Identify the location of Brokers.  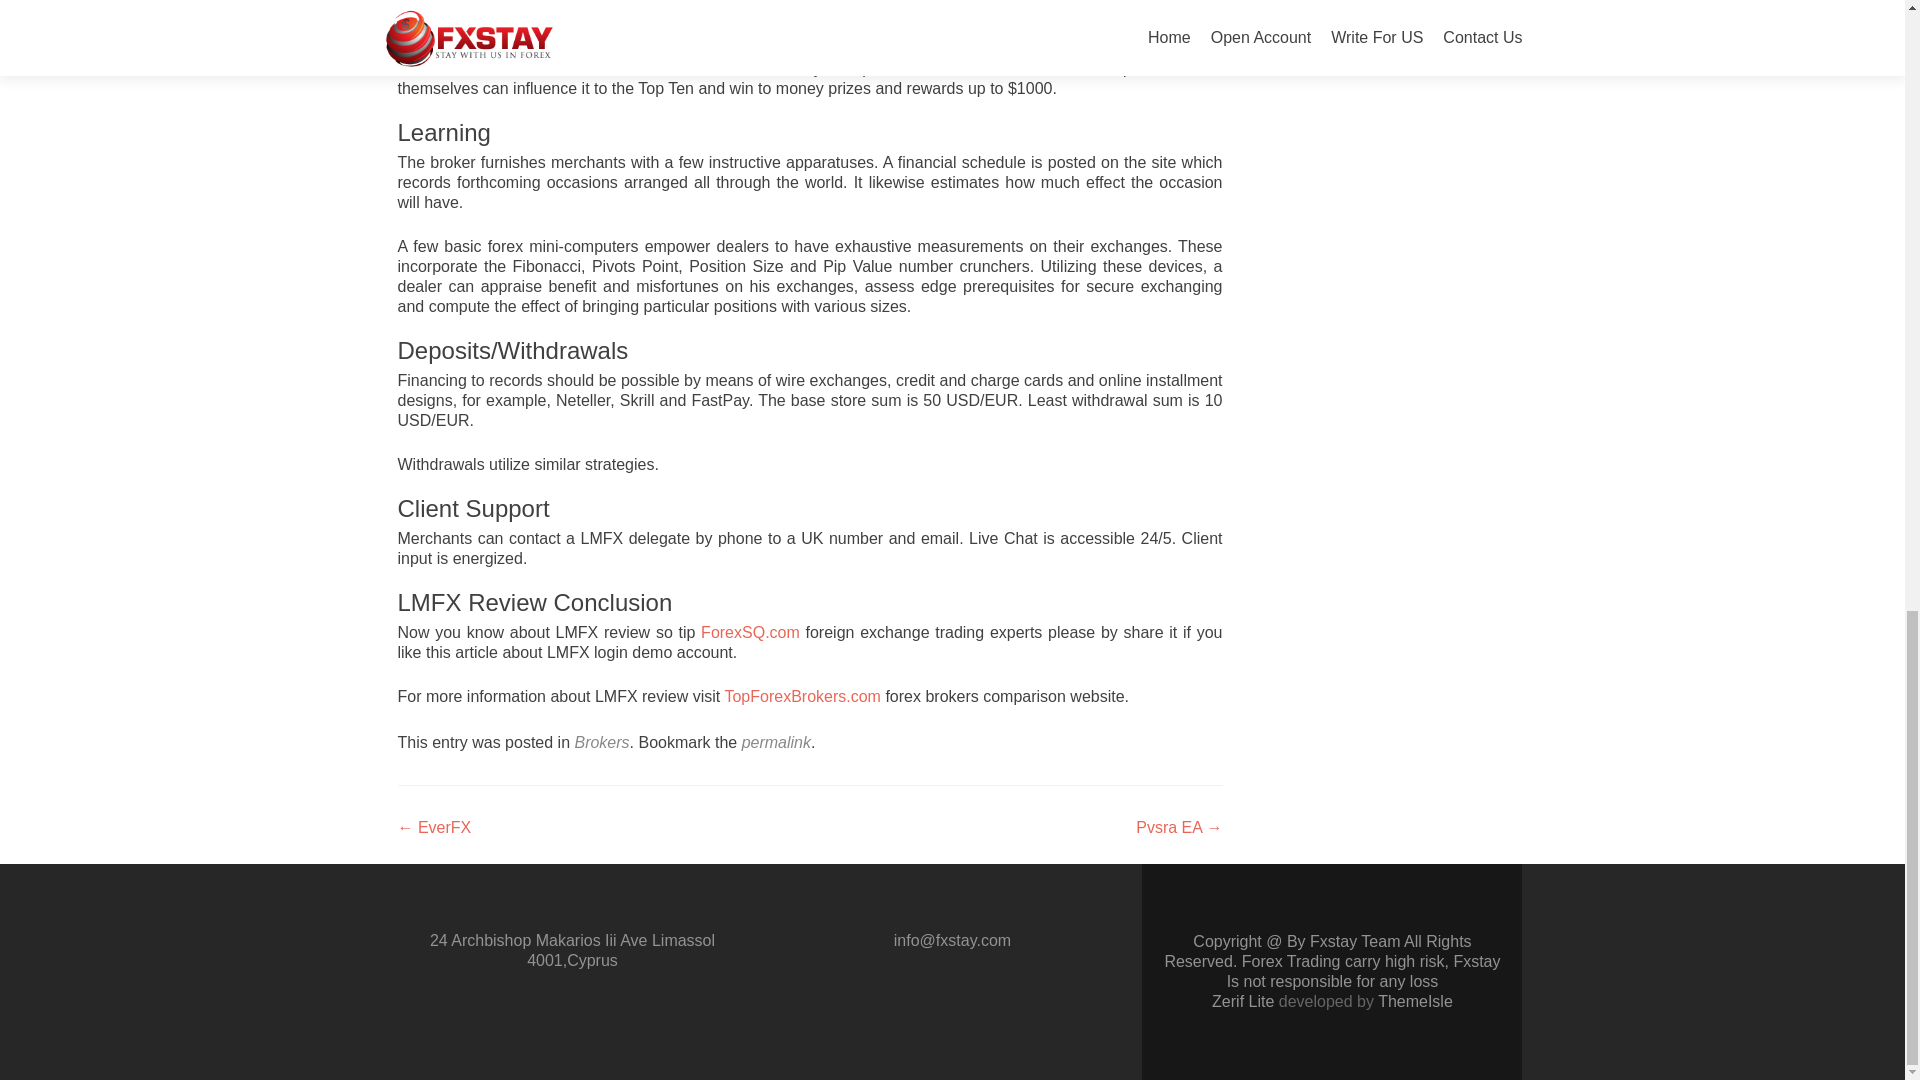
(602, 742).